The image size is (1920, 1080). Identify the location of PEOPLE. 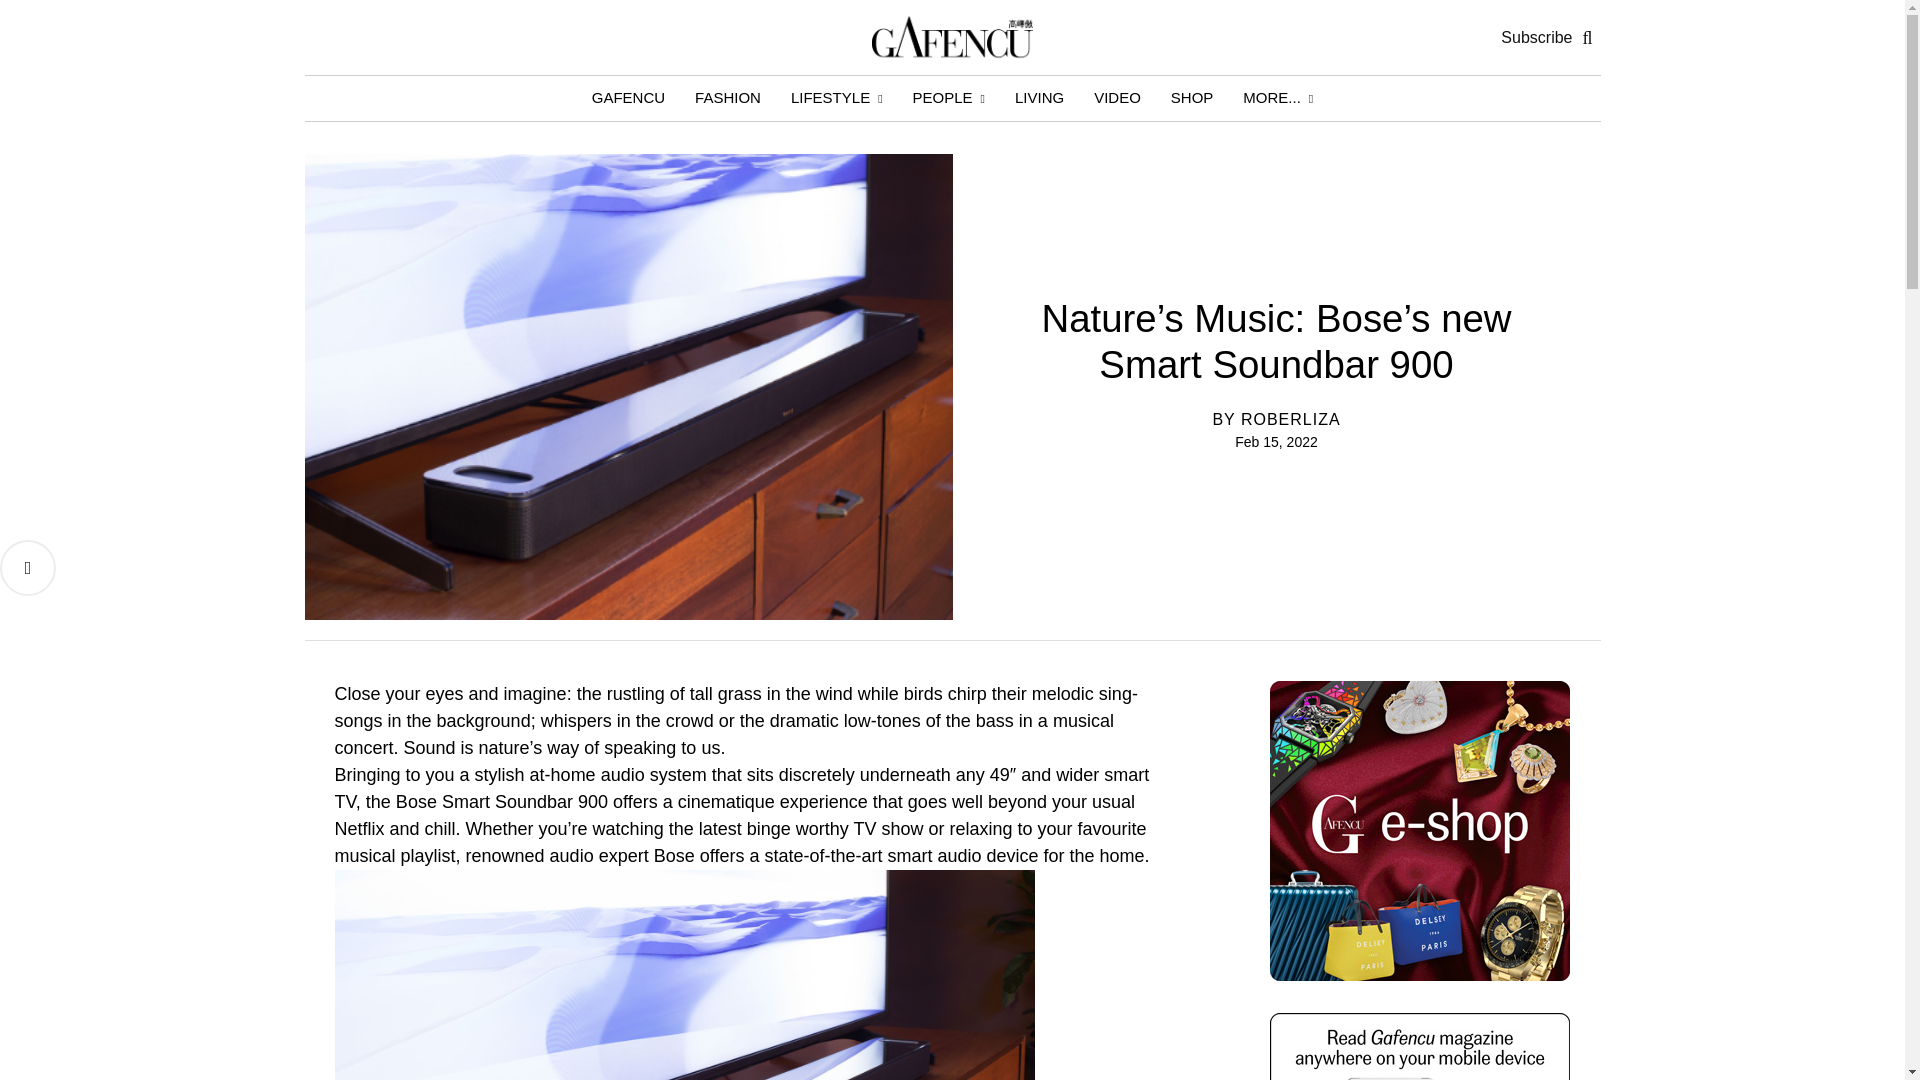
(949, 96).